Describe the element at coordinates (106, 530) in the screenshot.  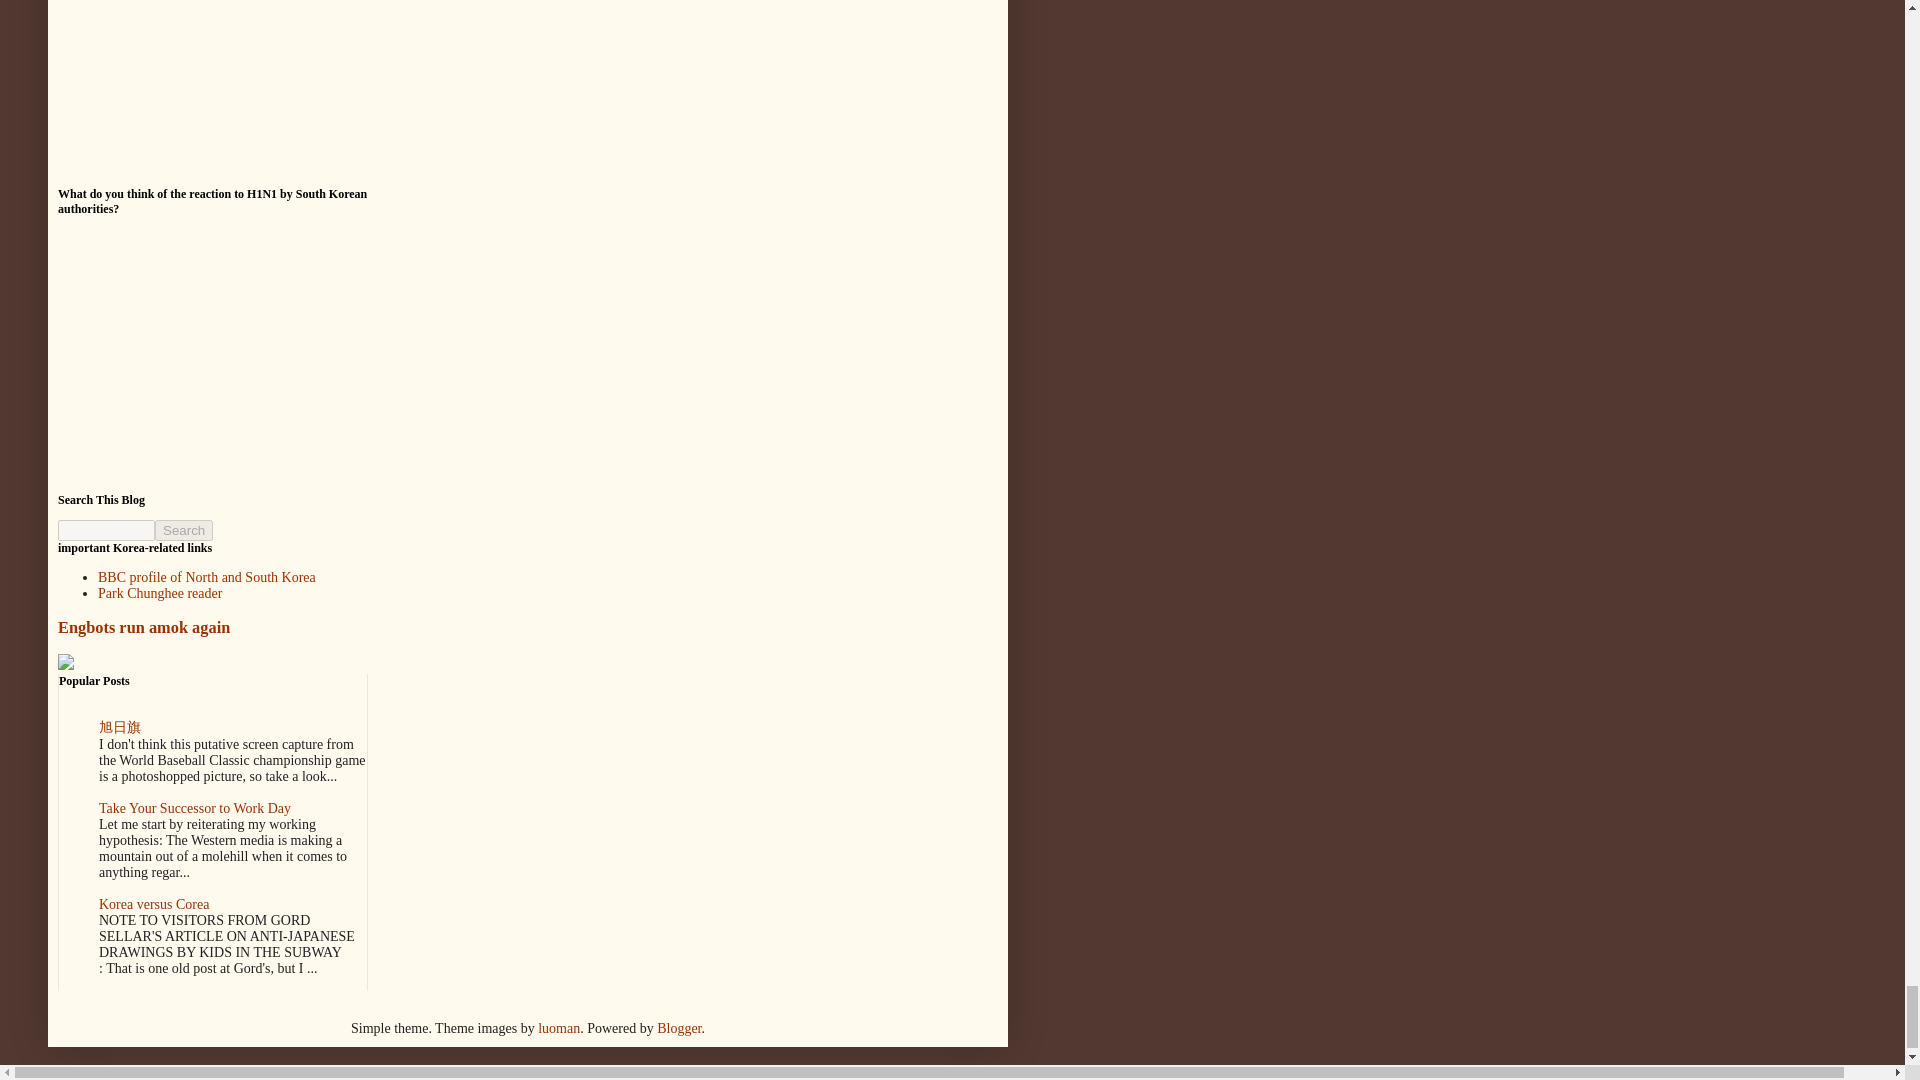
I see `search` at that location.